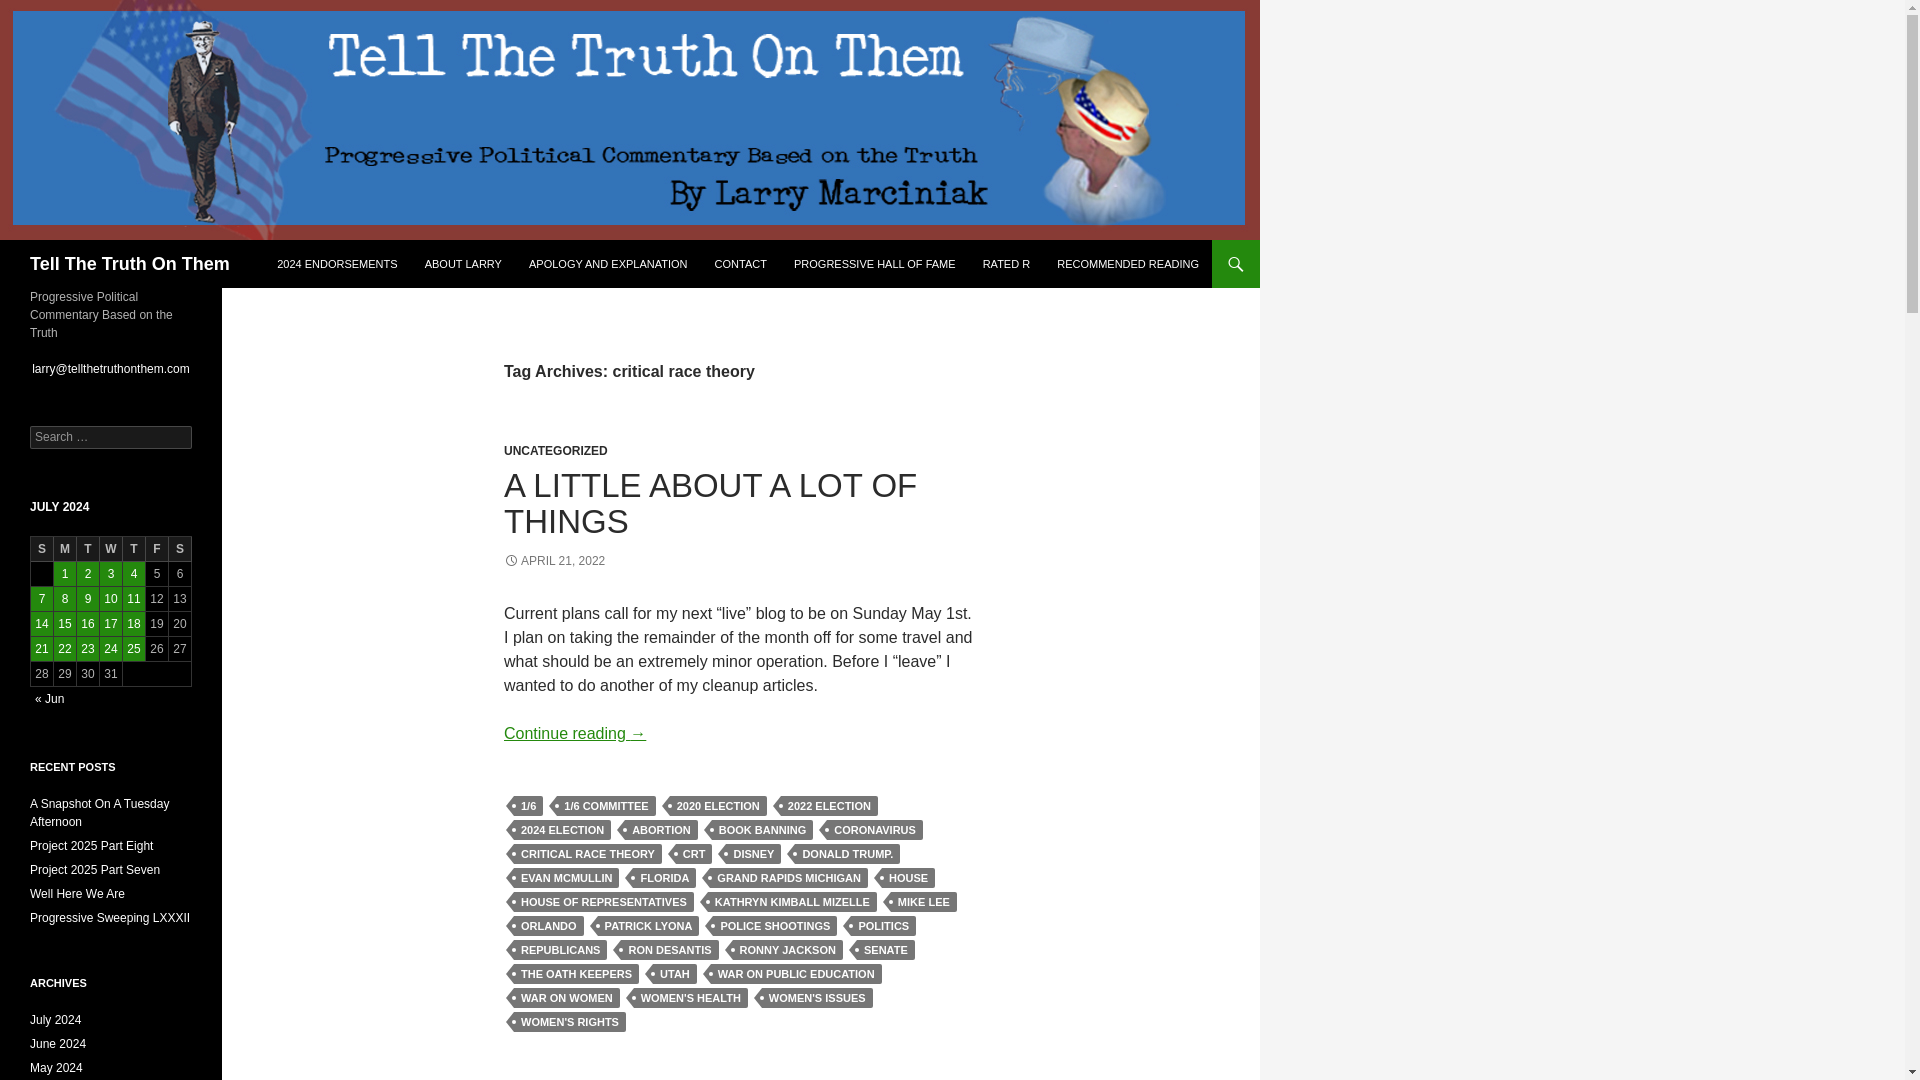 The image size is (1920, 1080). What do you see at coordinates (694, 854) in the screenshot?
I see `CRT` at bounding box center [694, 854].